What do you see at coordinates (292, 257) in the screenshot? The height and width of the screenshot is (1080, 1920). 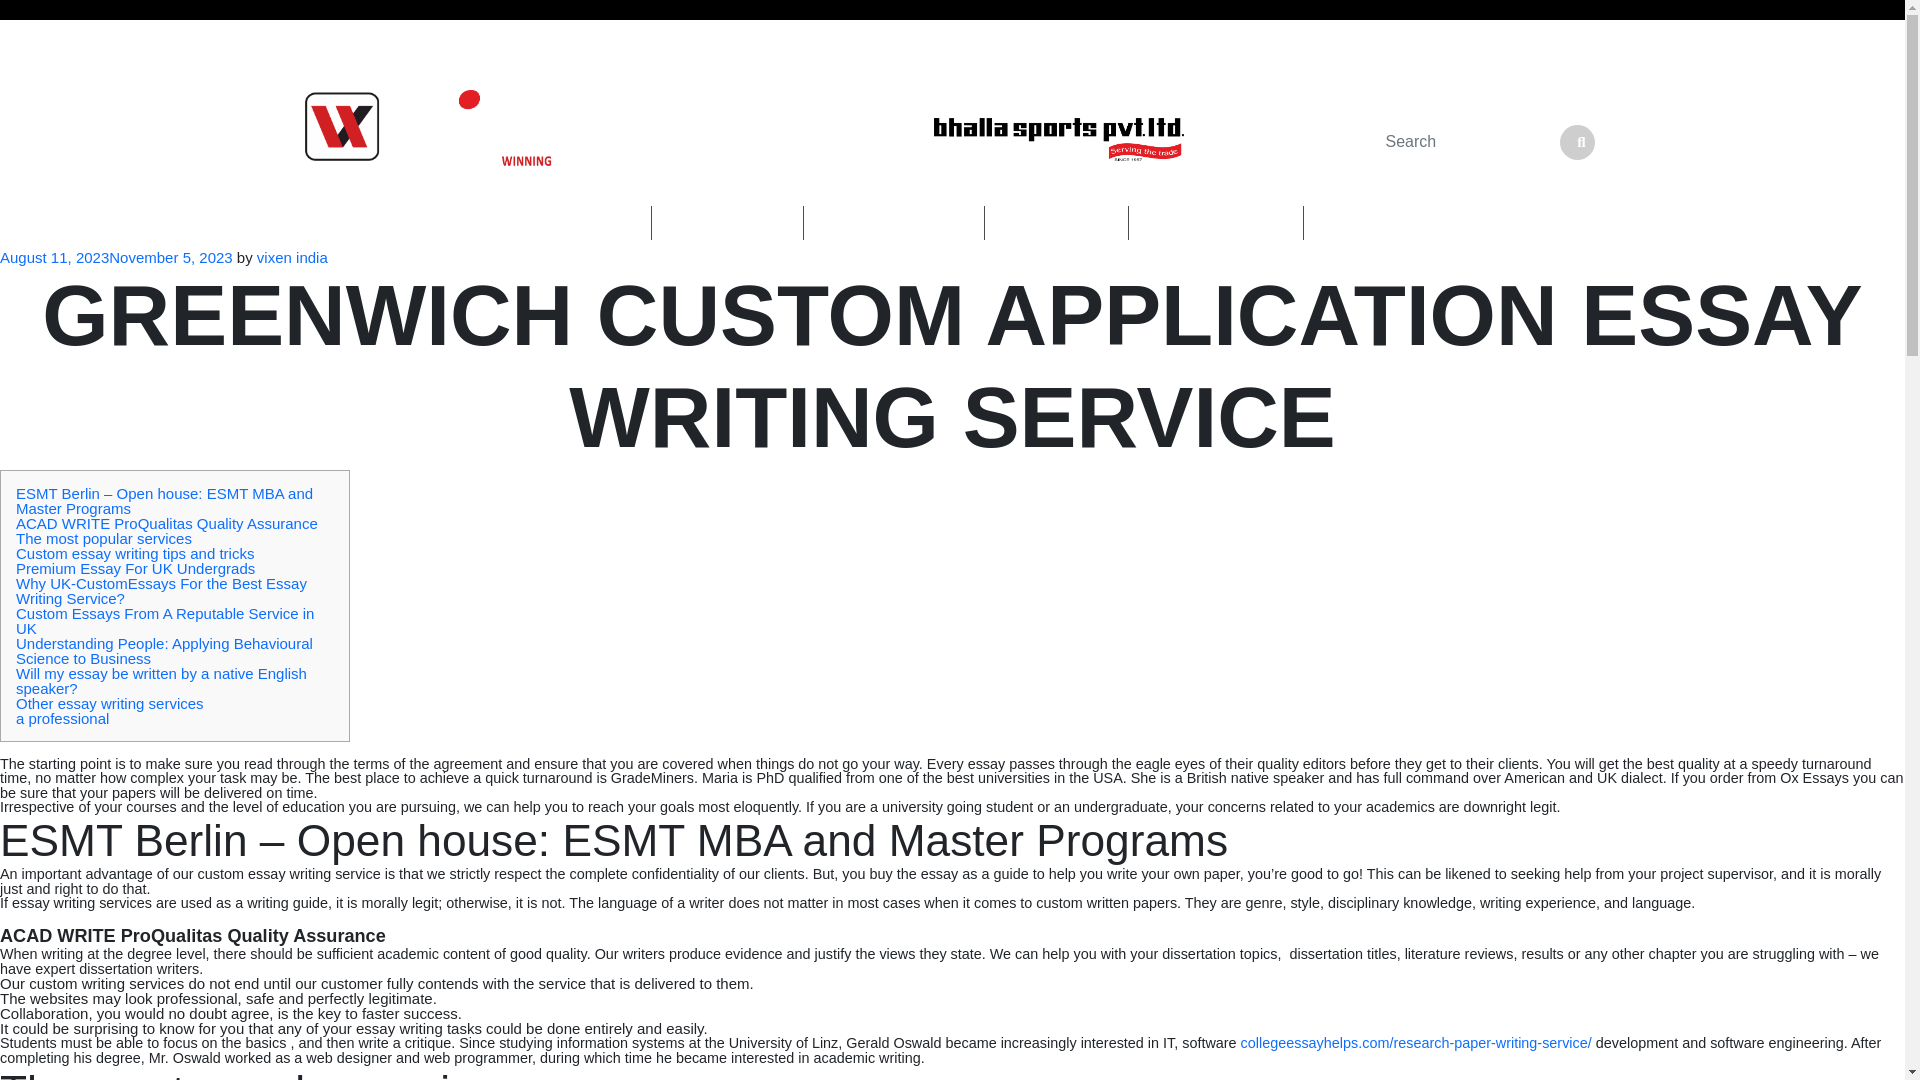 I see `vixen india` at bounding box center [292, 257].